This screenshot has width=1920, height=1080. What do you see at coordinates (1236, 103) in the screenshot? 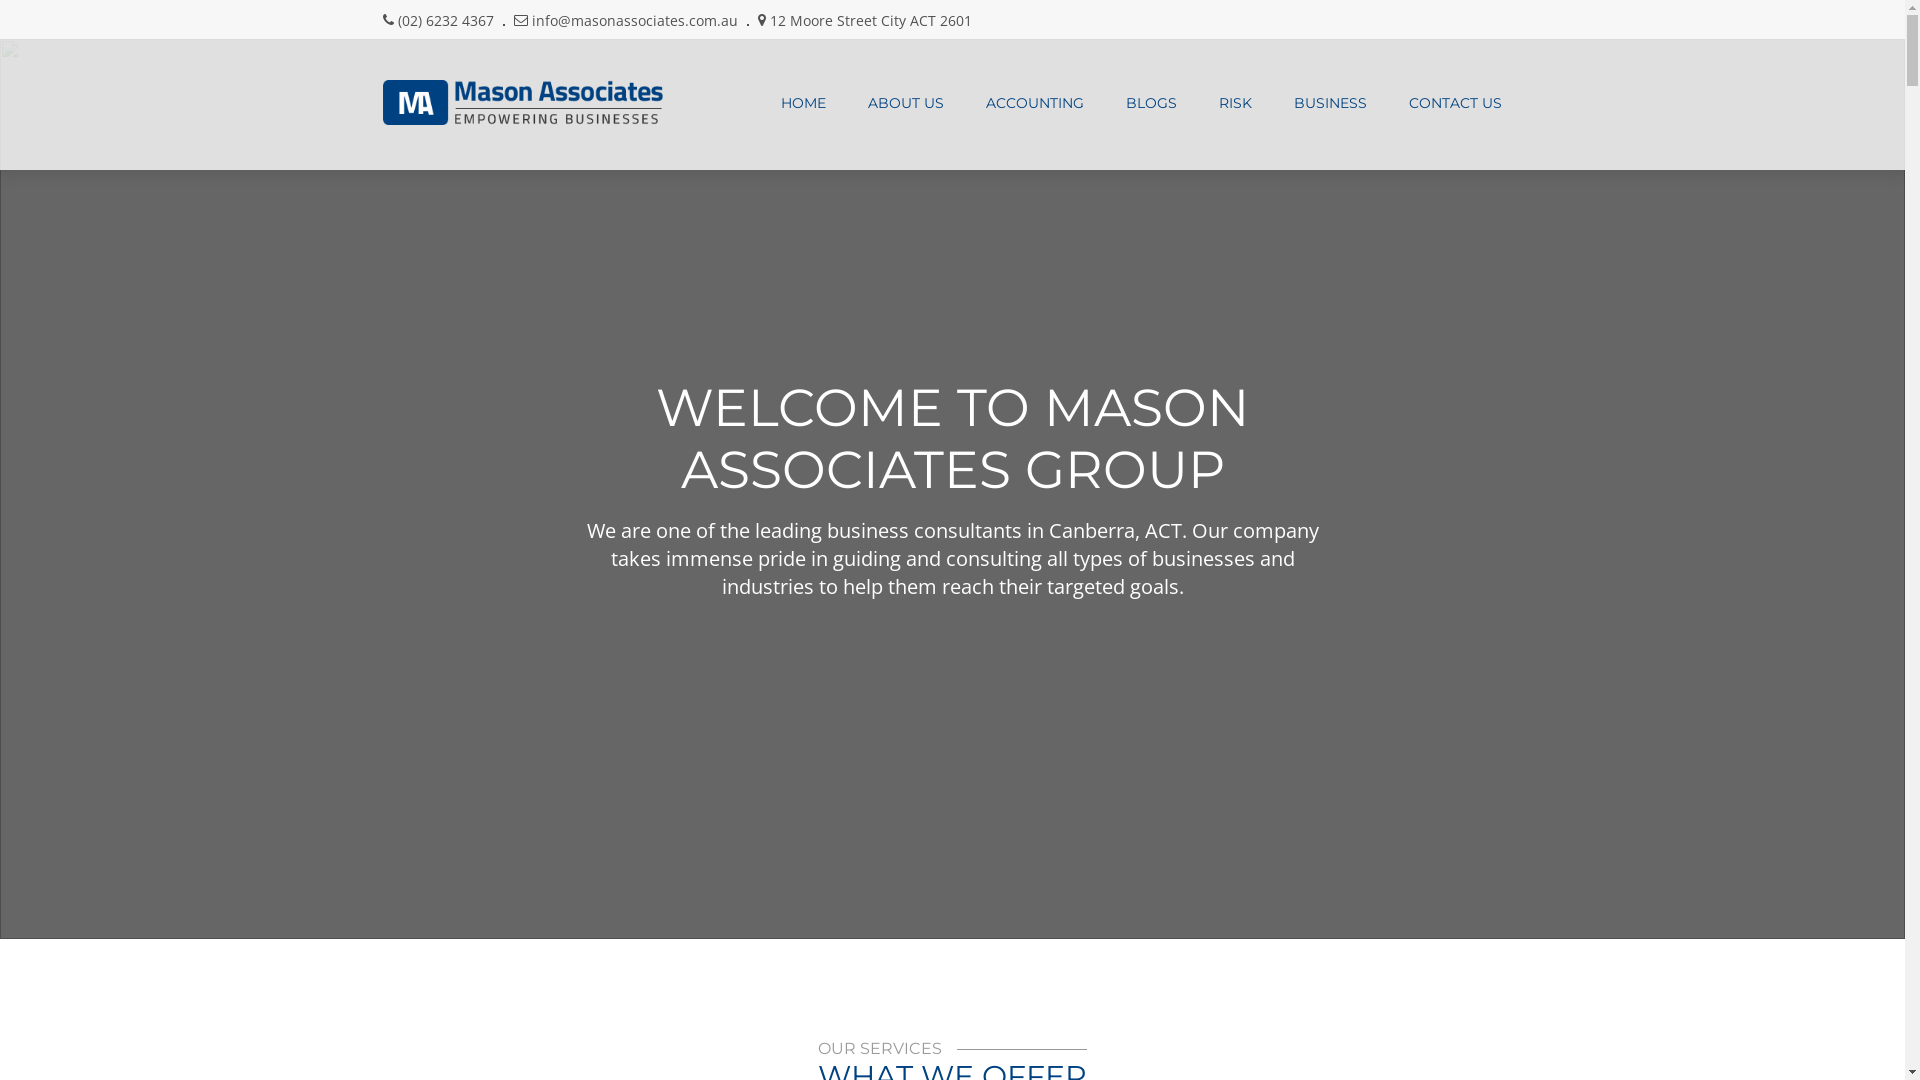
I see `RISK` at bounding box center [1236, 103].